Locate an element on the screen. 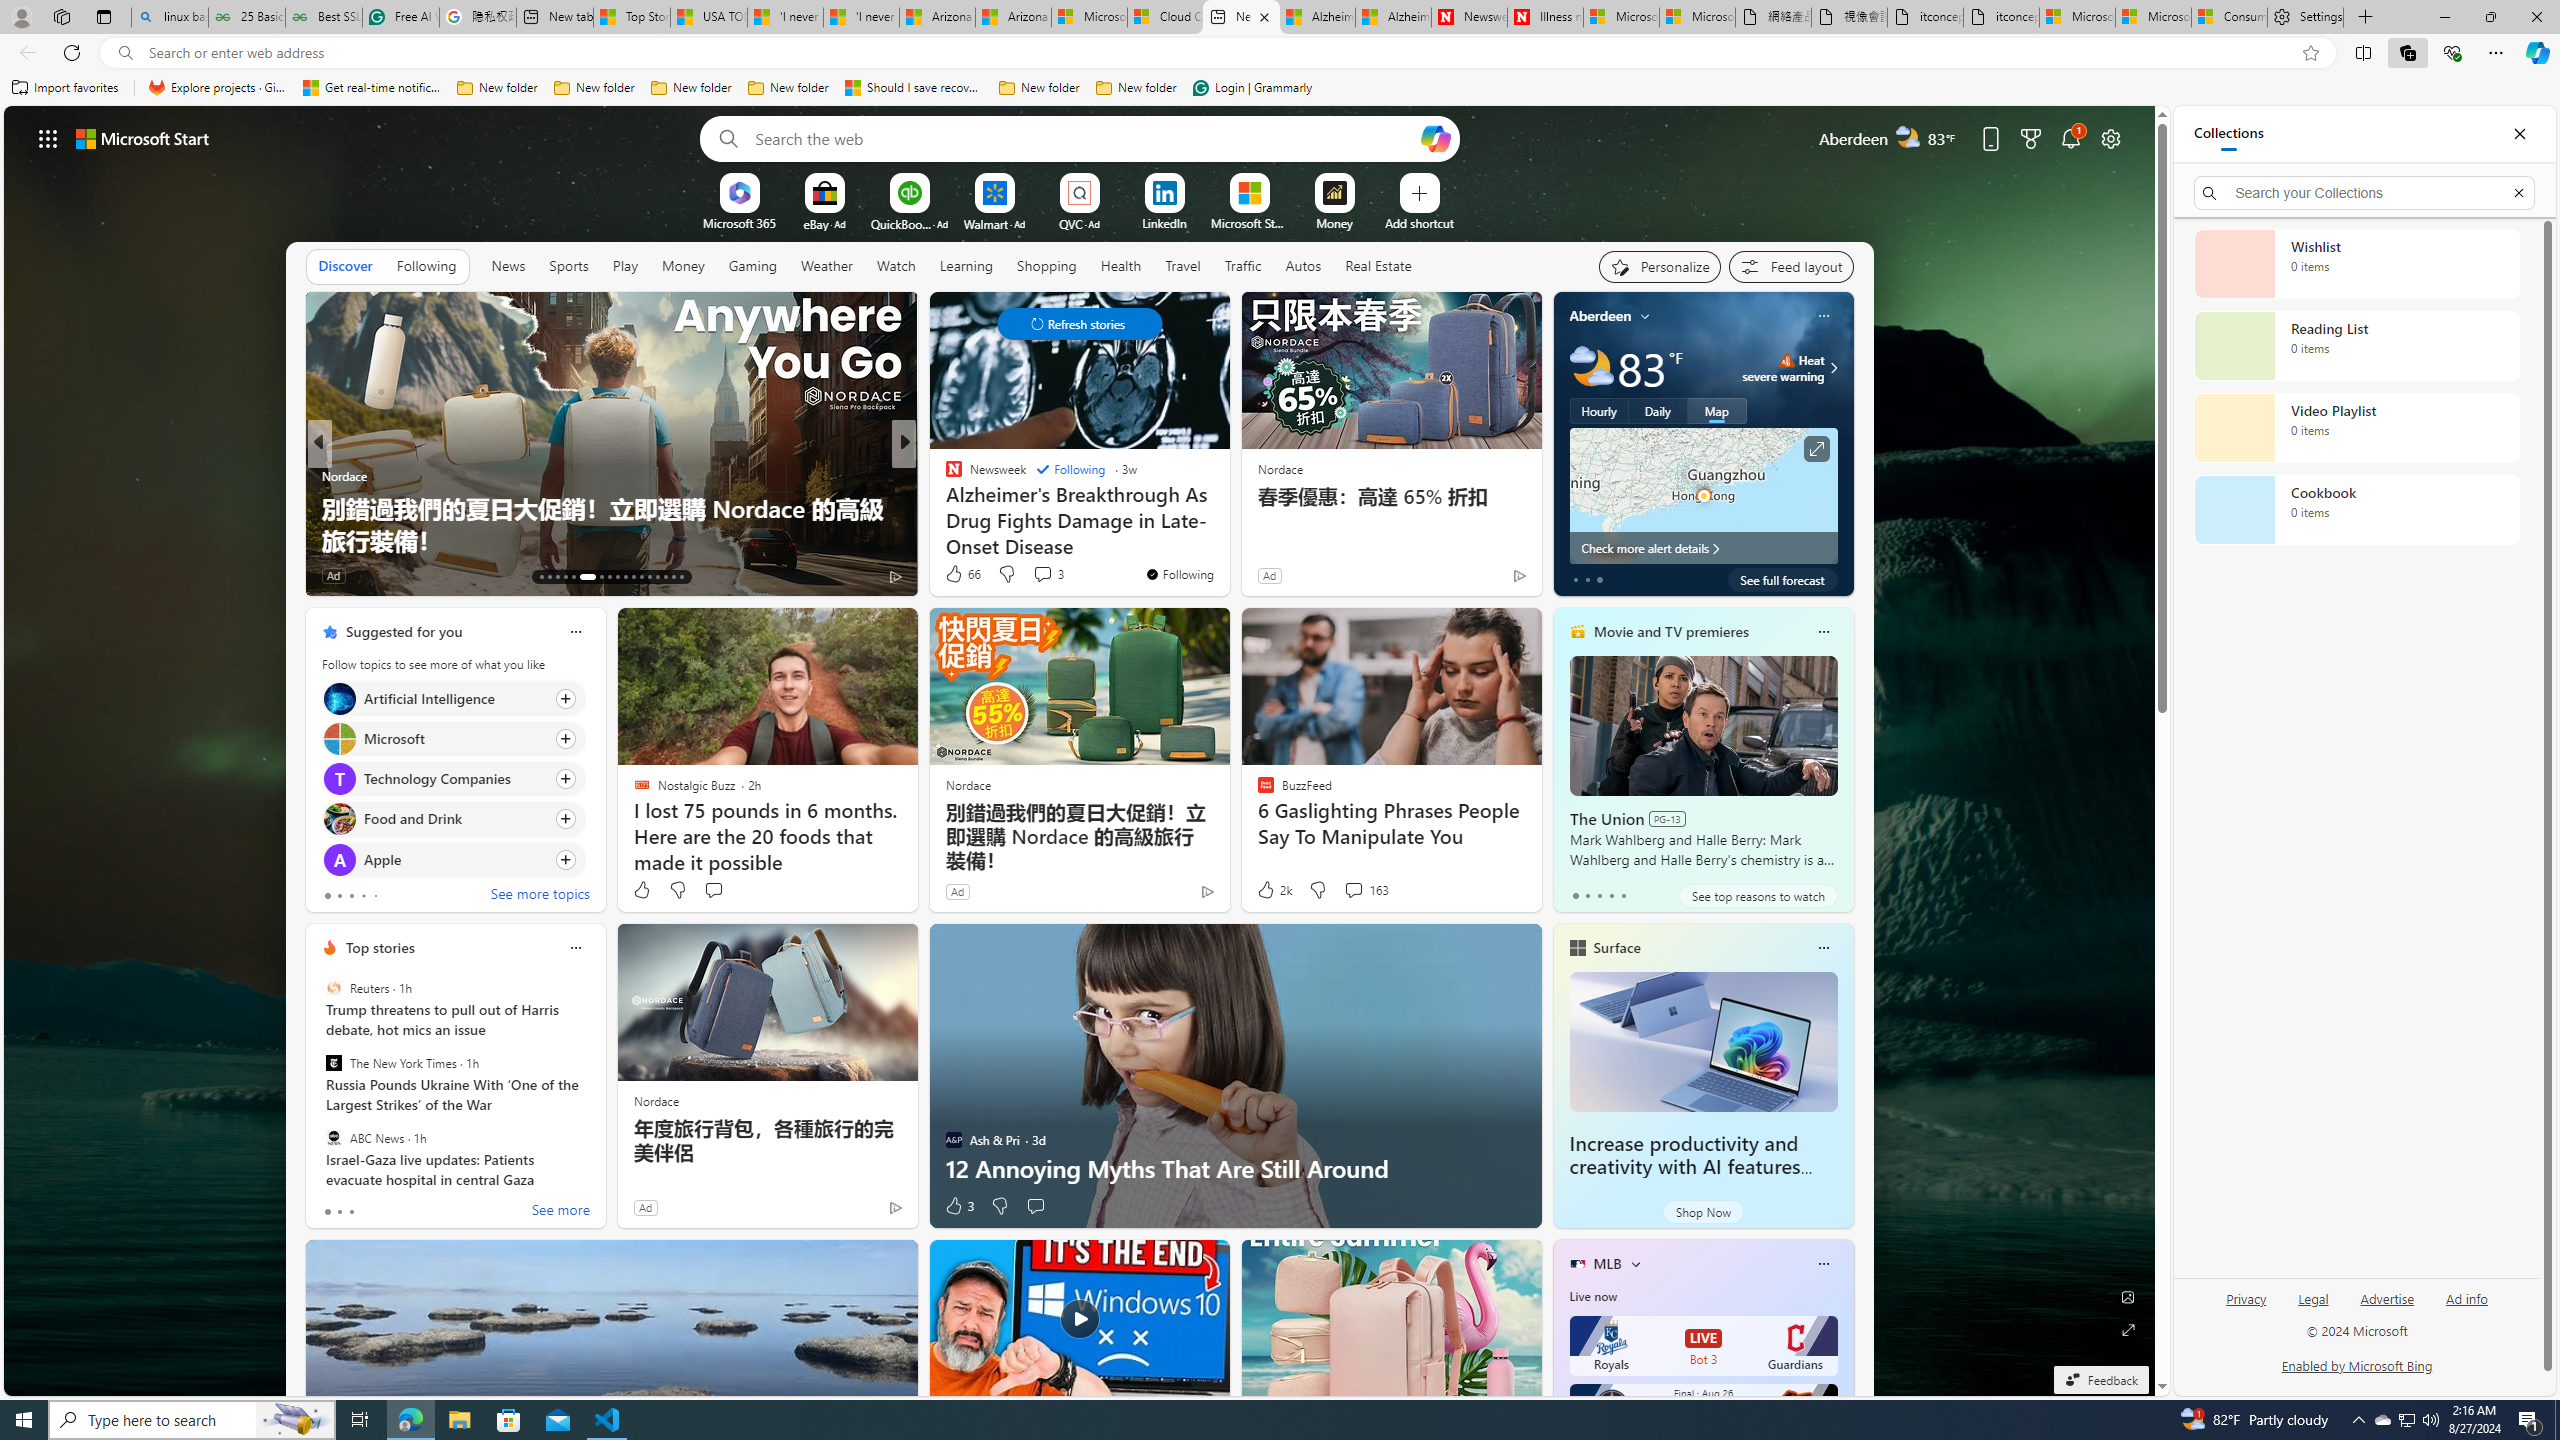 This screenshot has height=1440, width=2560. Aberdeen is located at coordinates (1601, 316).